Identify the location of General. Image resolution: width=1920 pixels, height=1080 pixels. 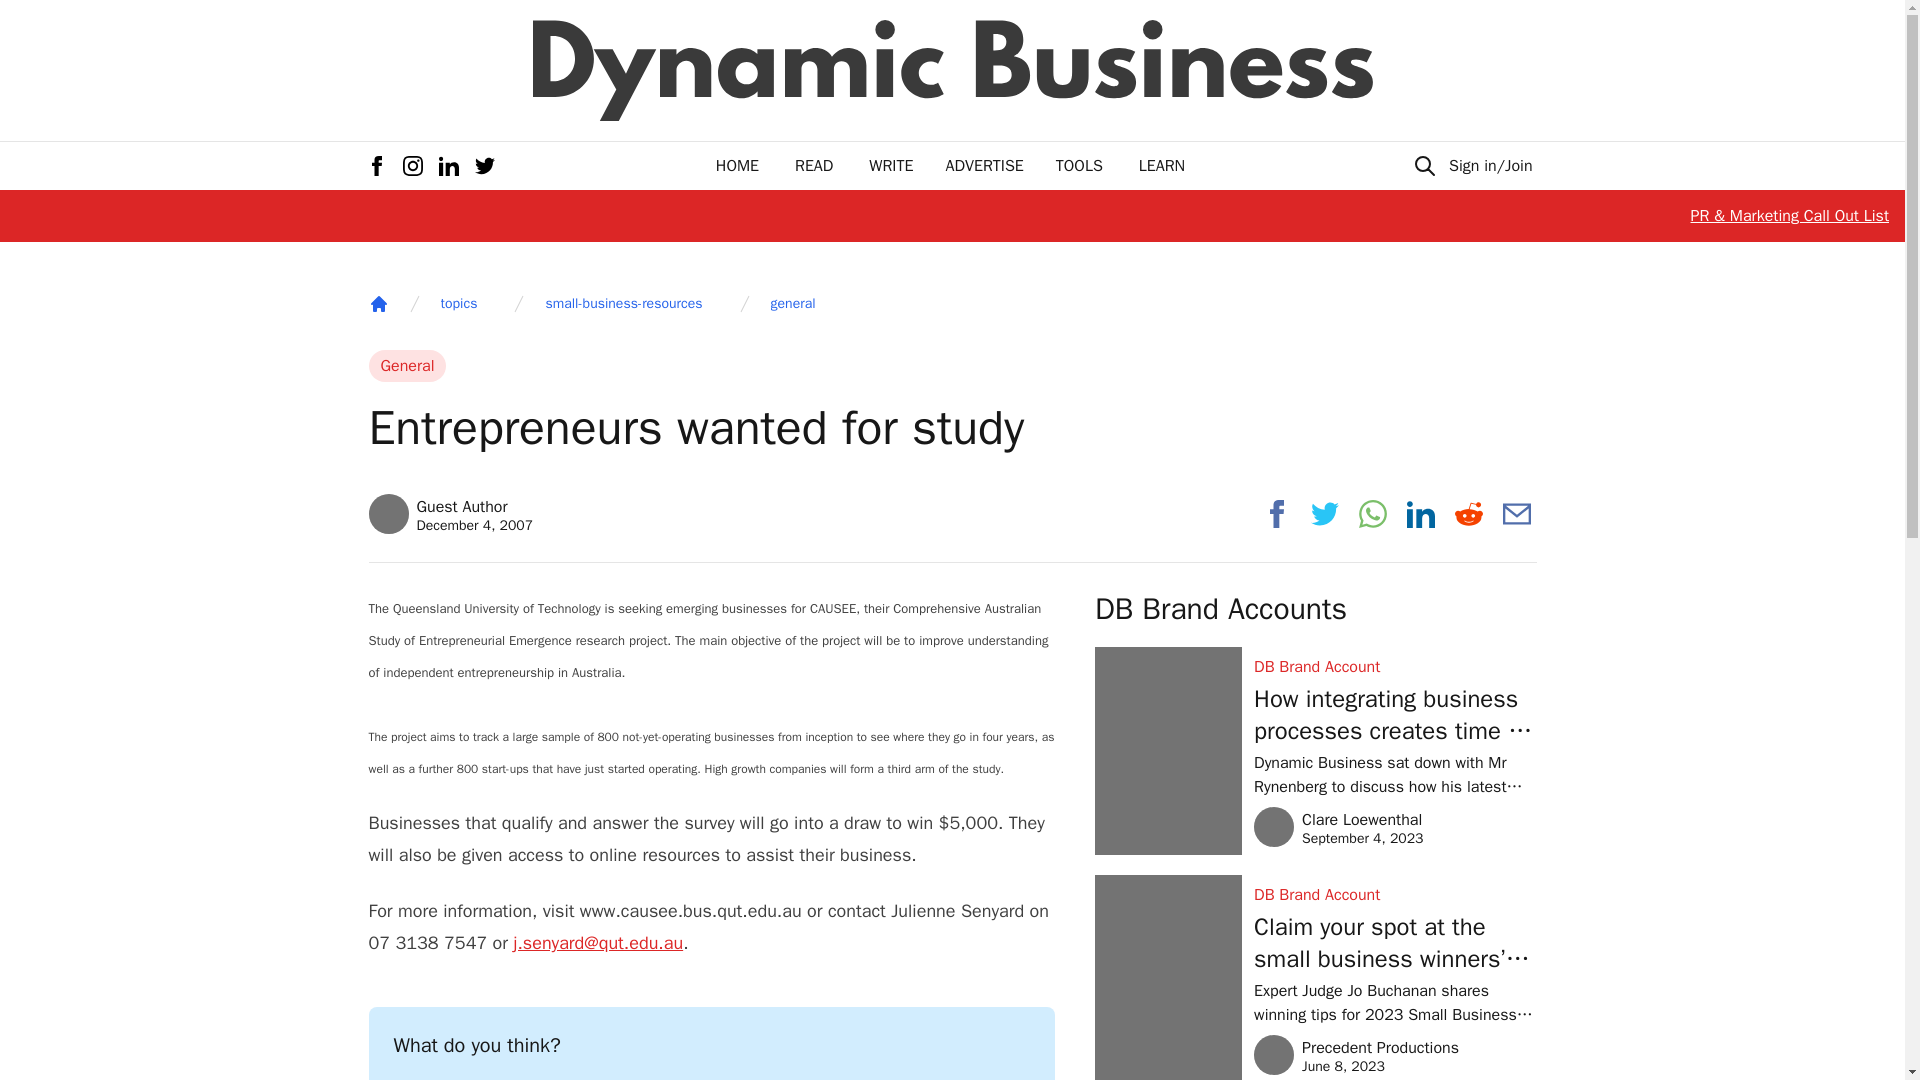
(406, 366).